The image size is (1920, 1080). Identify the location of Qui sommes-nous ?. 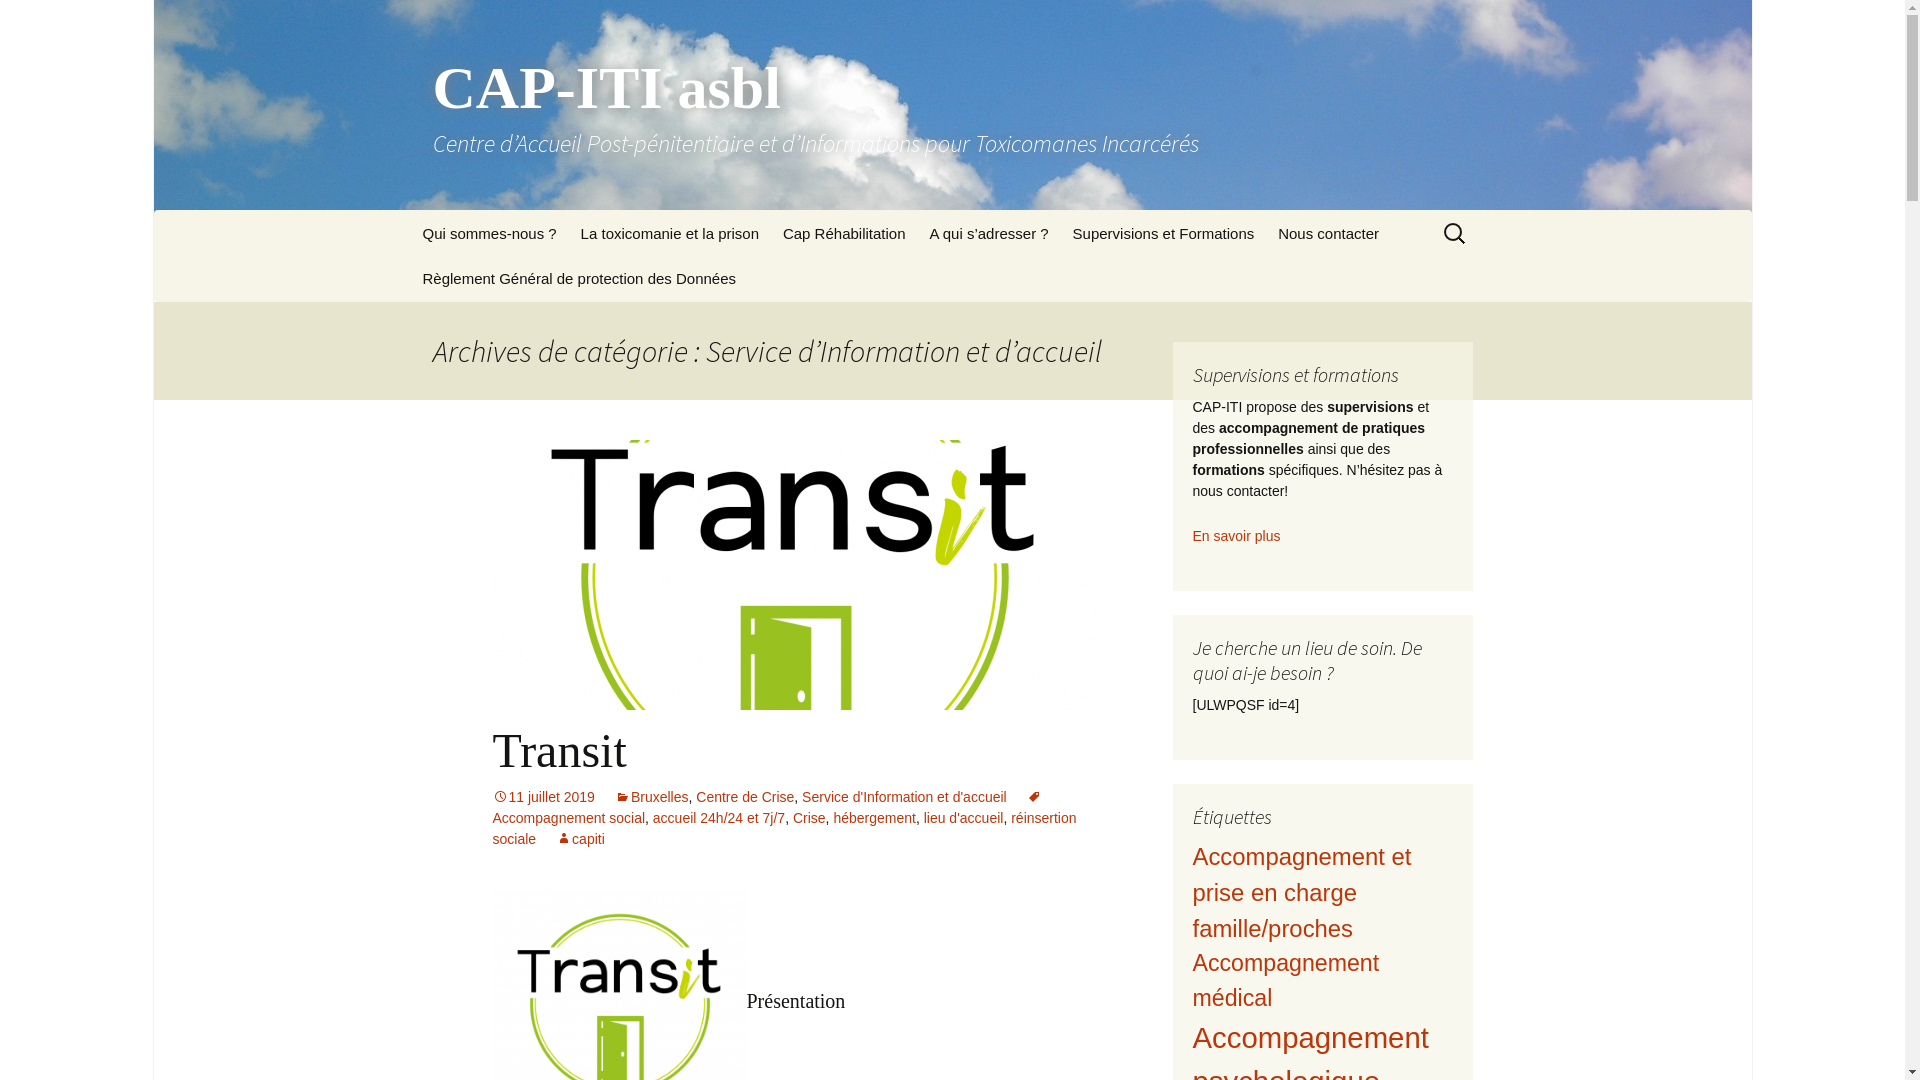
(489, 234).